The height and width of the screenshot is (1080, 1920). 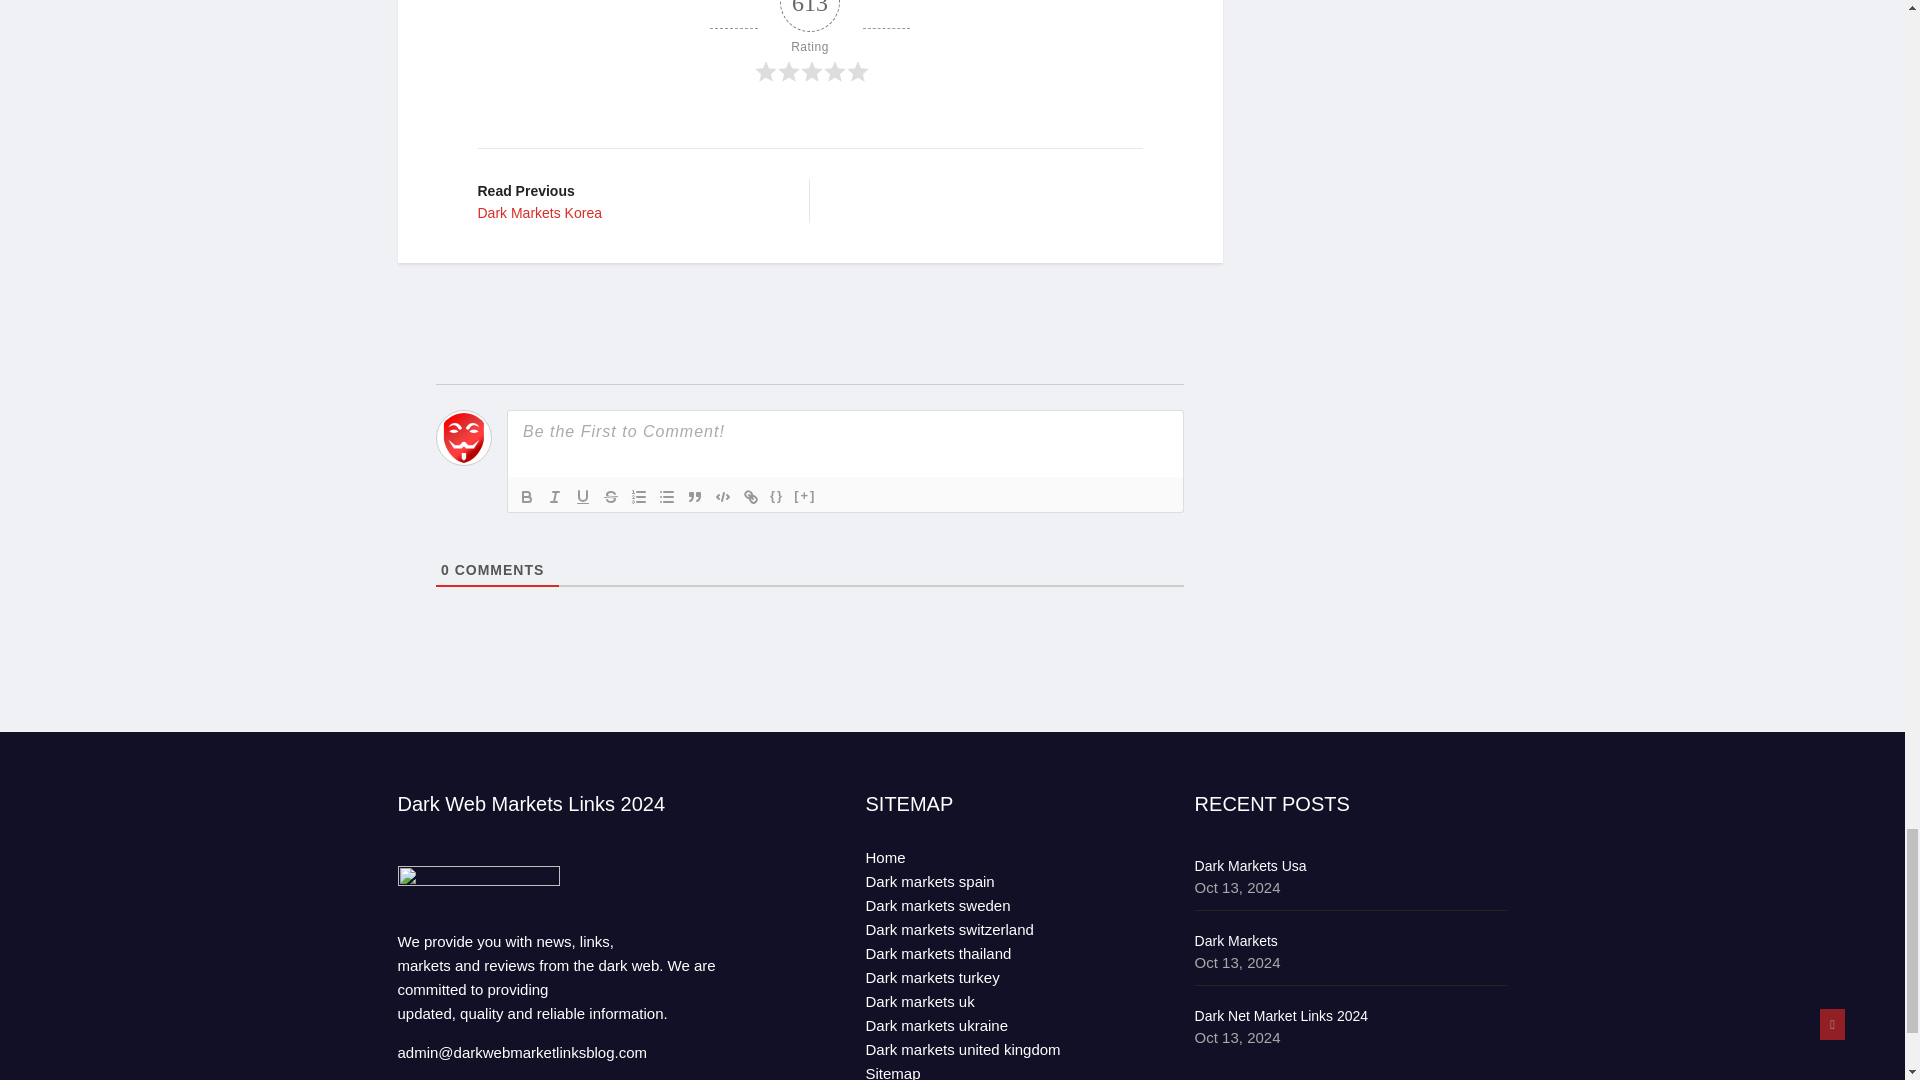 What do you see at coordinates (694, 495) in the screenshot?
I see `Blockquote` at bounding box center [694, 495].